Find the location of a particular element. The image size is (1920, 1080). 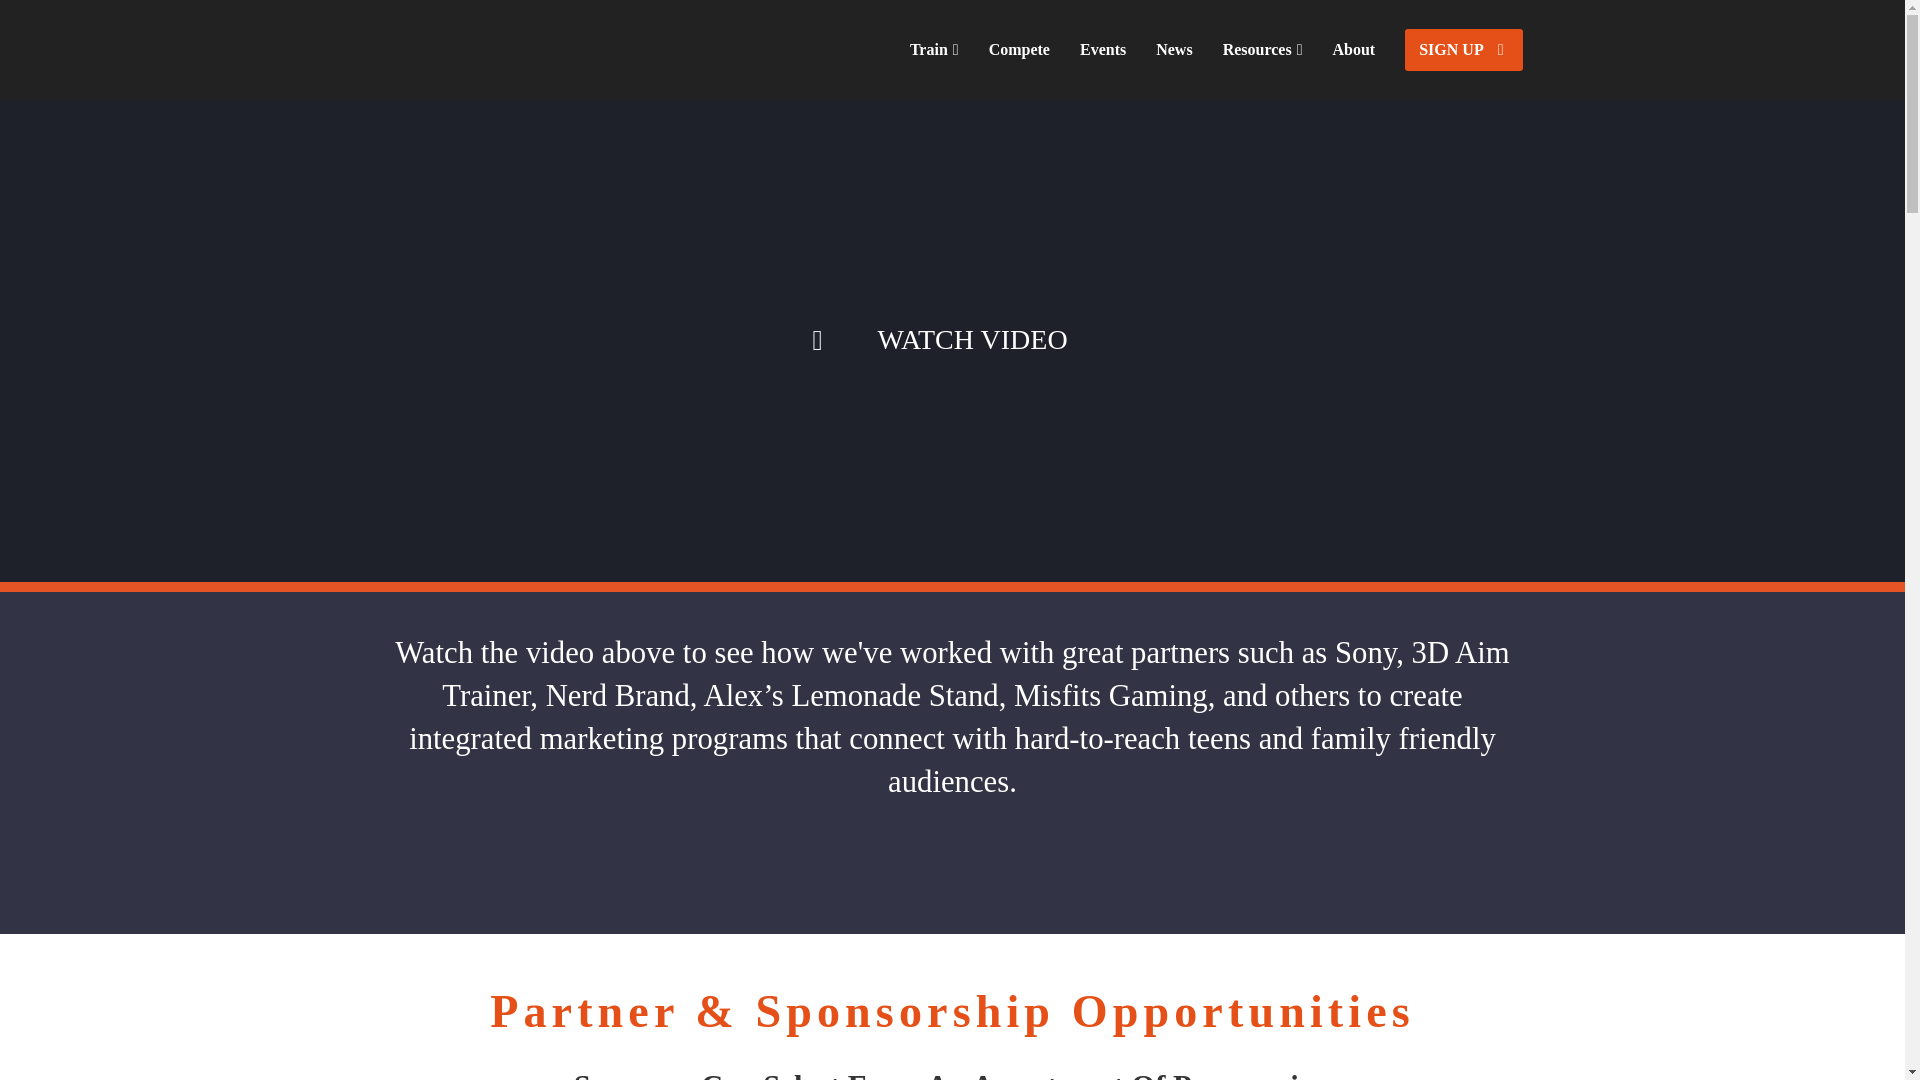

Train is located at coordinates (934, 50).